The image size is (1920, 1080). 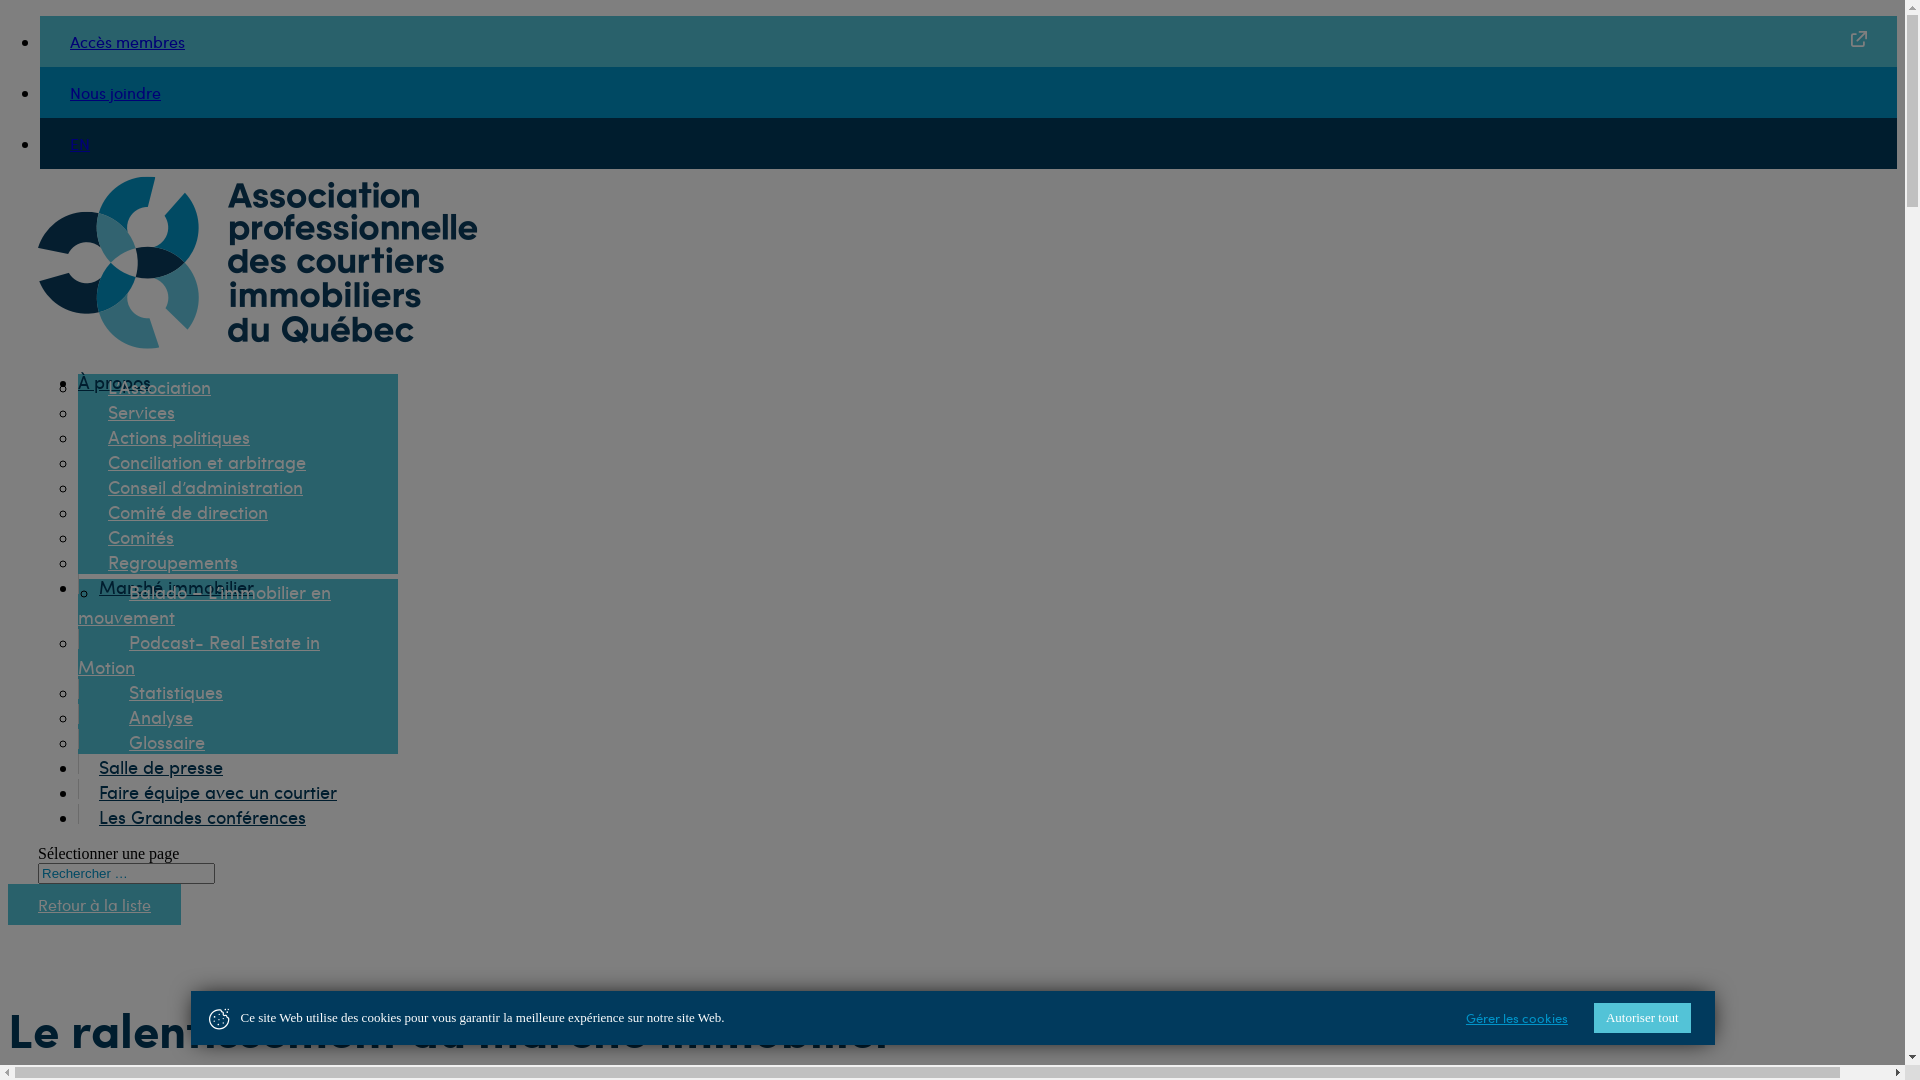 What do you see at coordinates (80, 144) in the screenshot?
I see `EN` at bounding box center [80, 144].